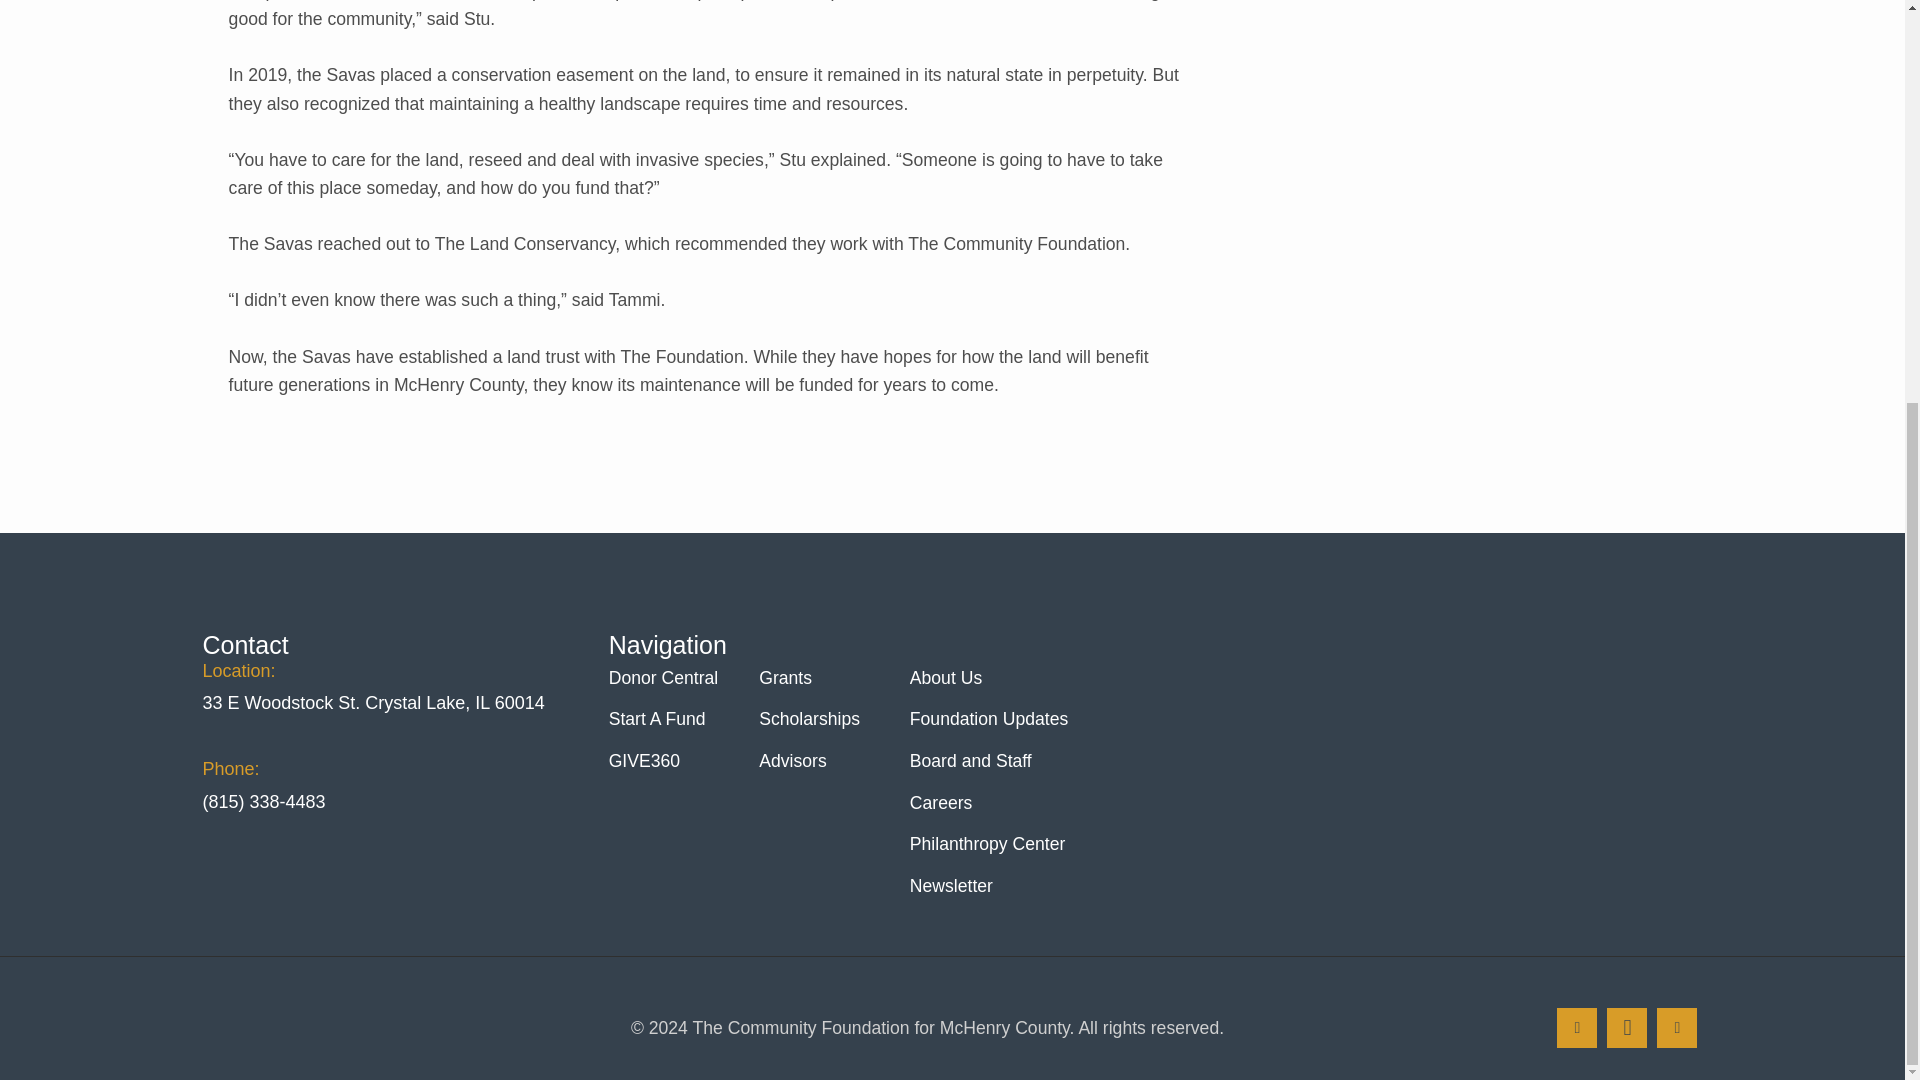  I want to click on GIVE360, so click(646, 762).